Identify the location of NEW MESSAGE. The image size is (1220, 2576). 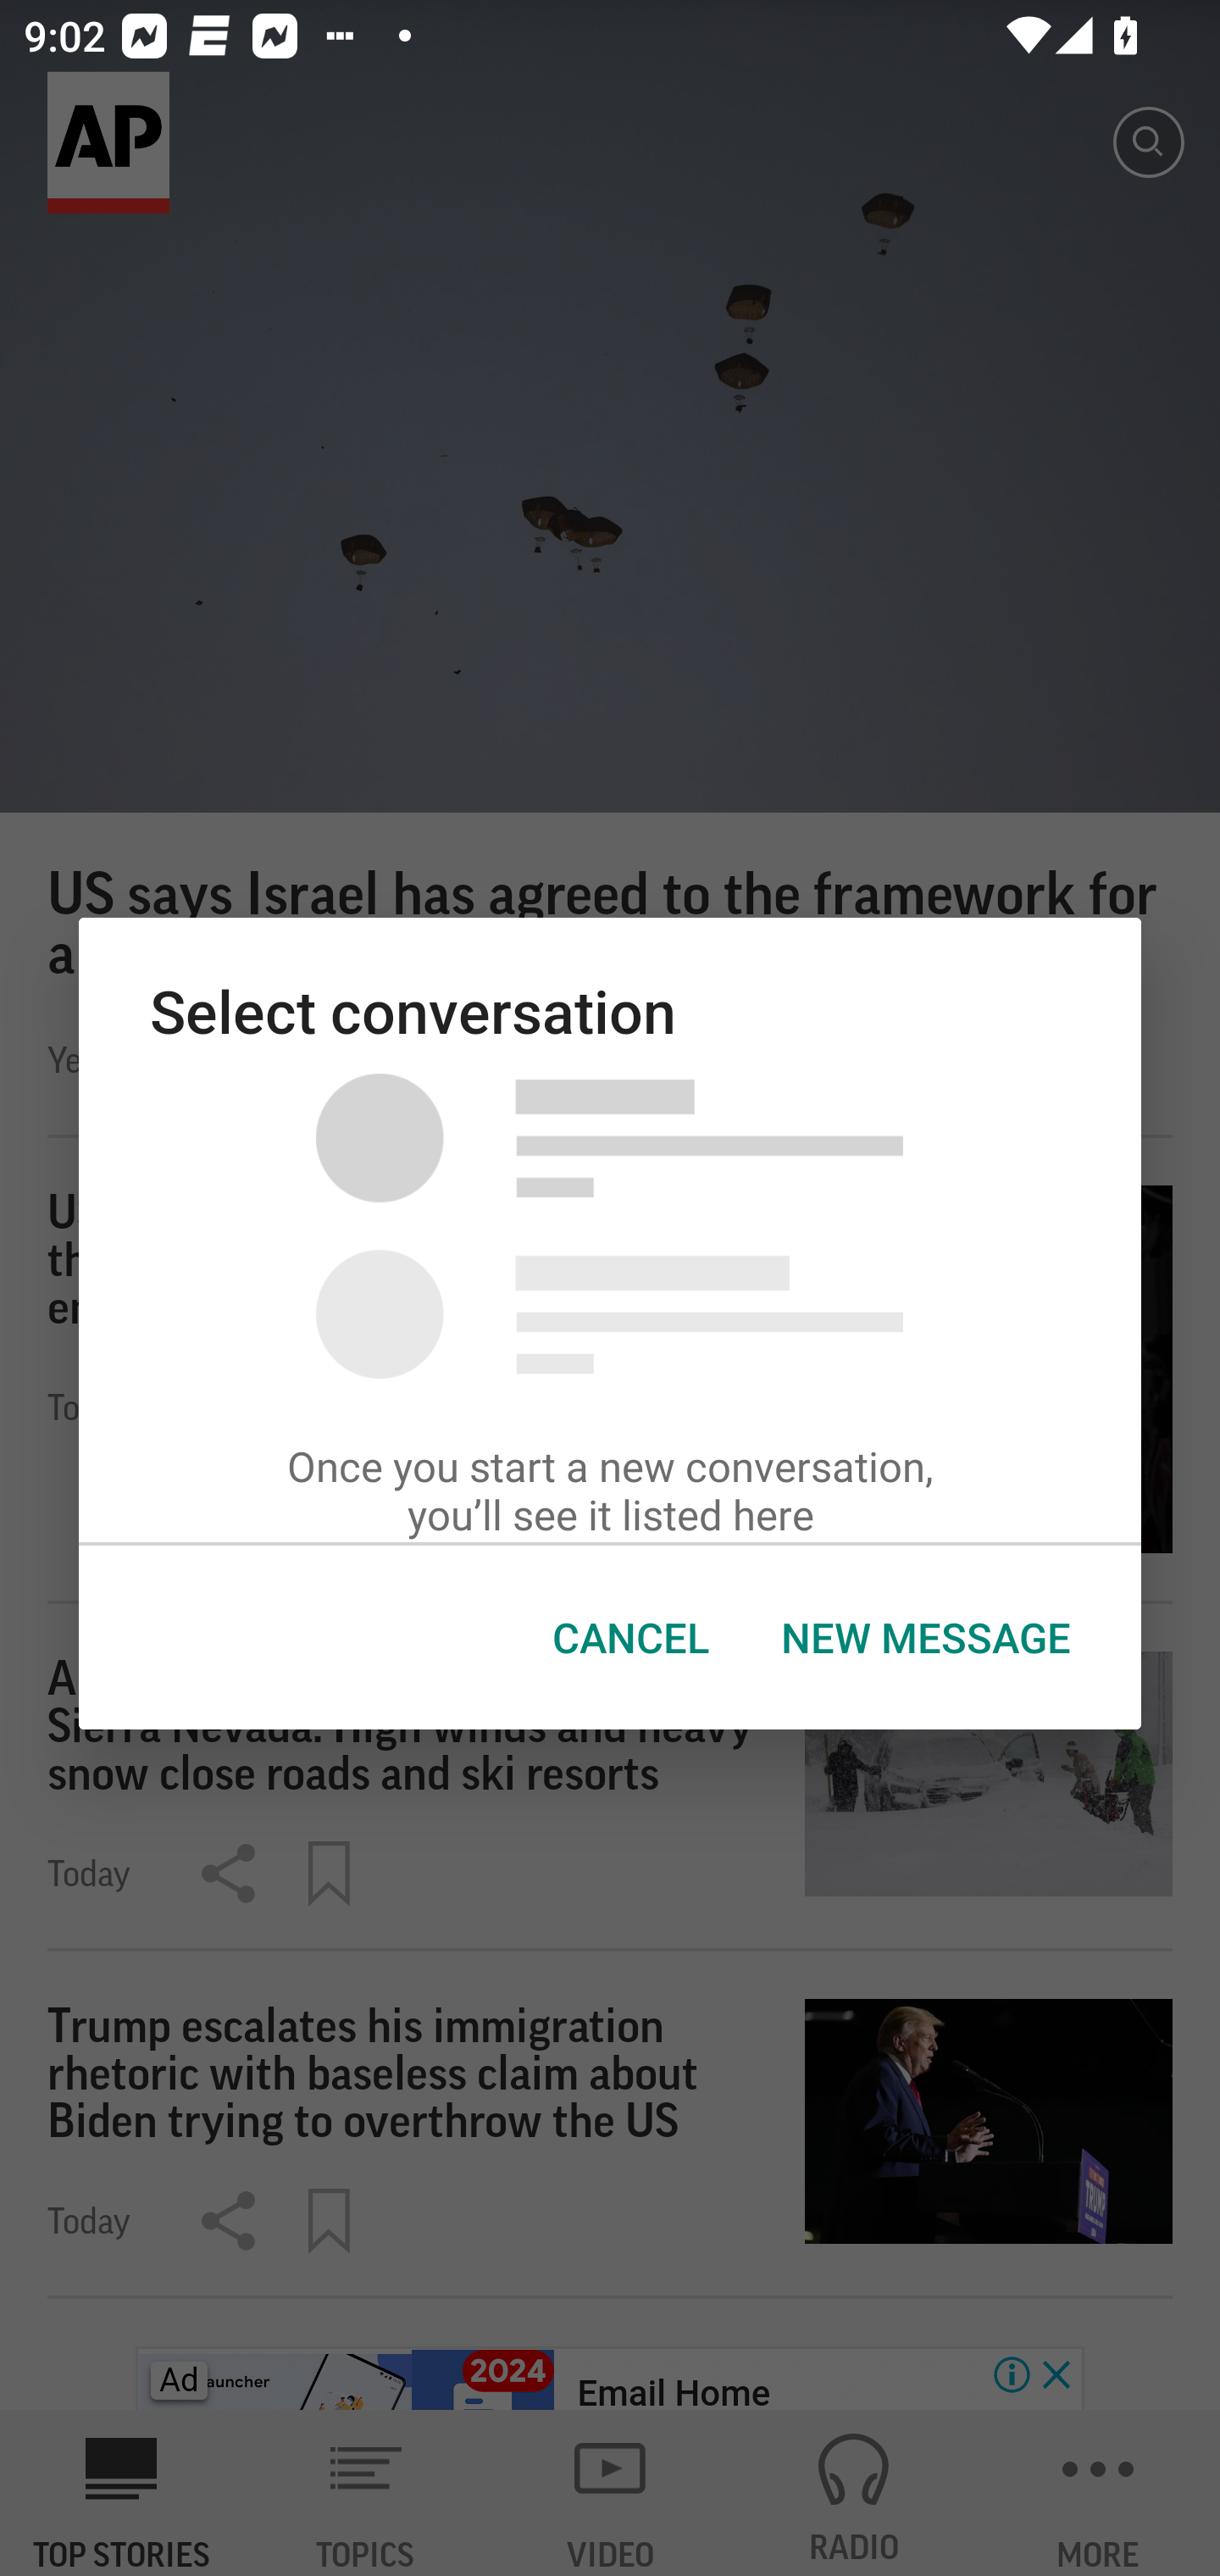
(924, 1638).